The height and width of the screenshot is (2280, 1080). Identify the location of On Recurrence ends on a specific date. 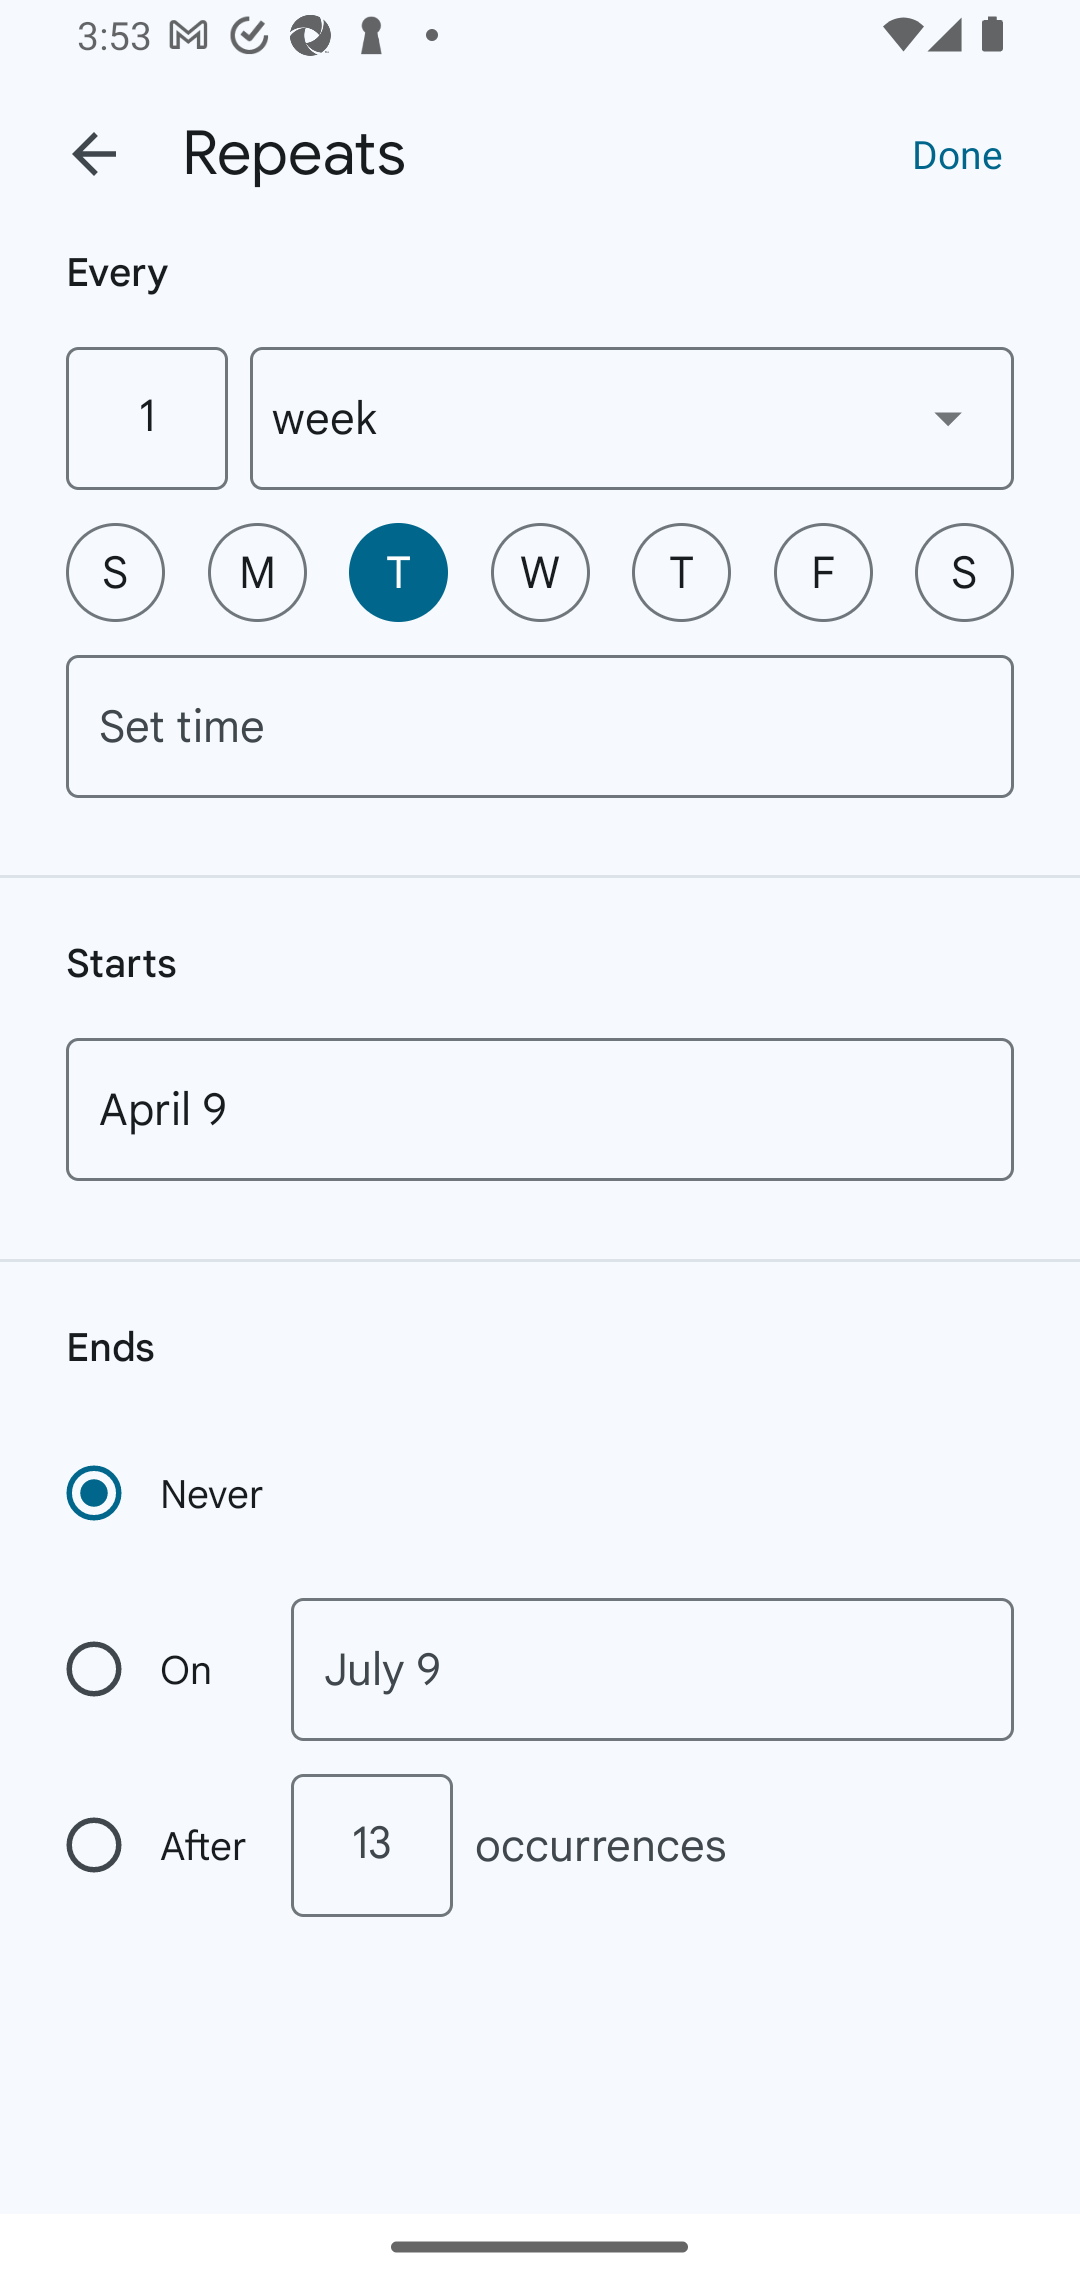
(158, 1670).